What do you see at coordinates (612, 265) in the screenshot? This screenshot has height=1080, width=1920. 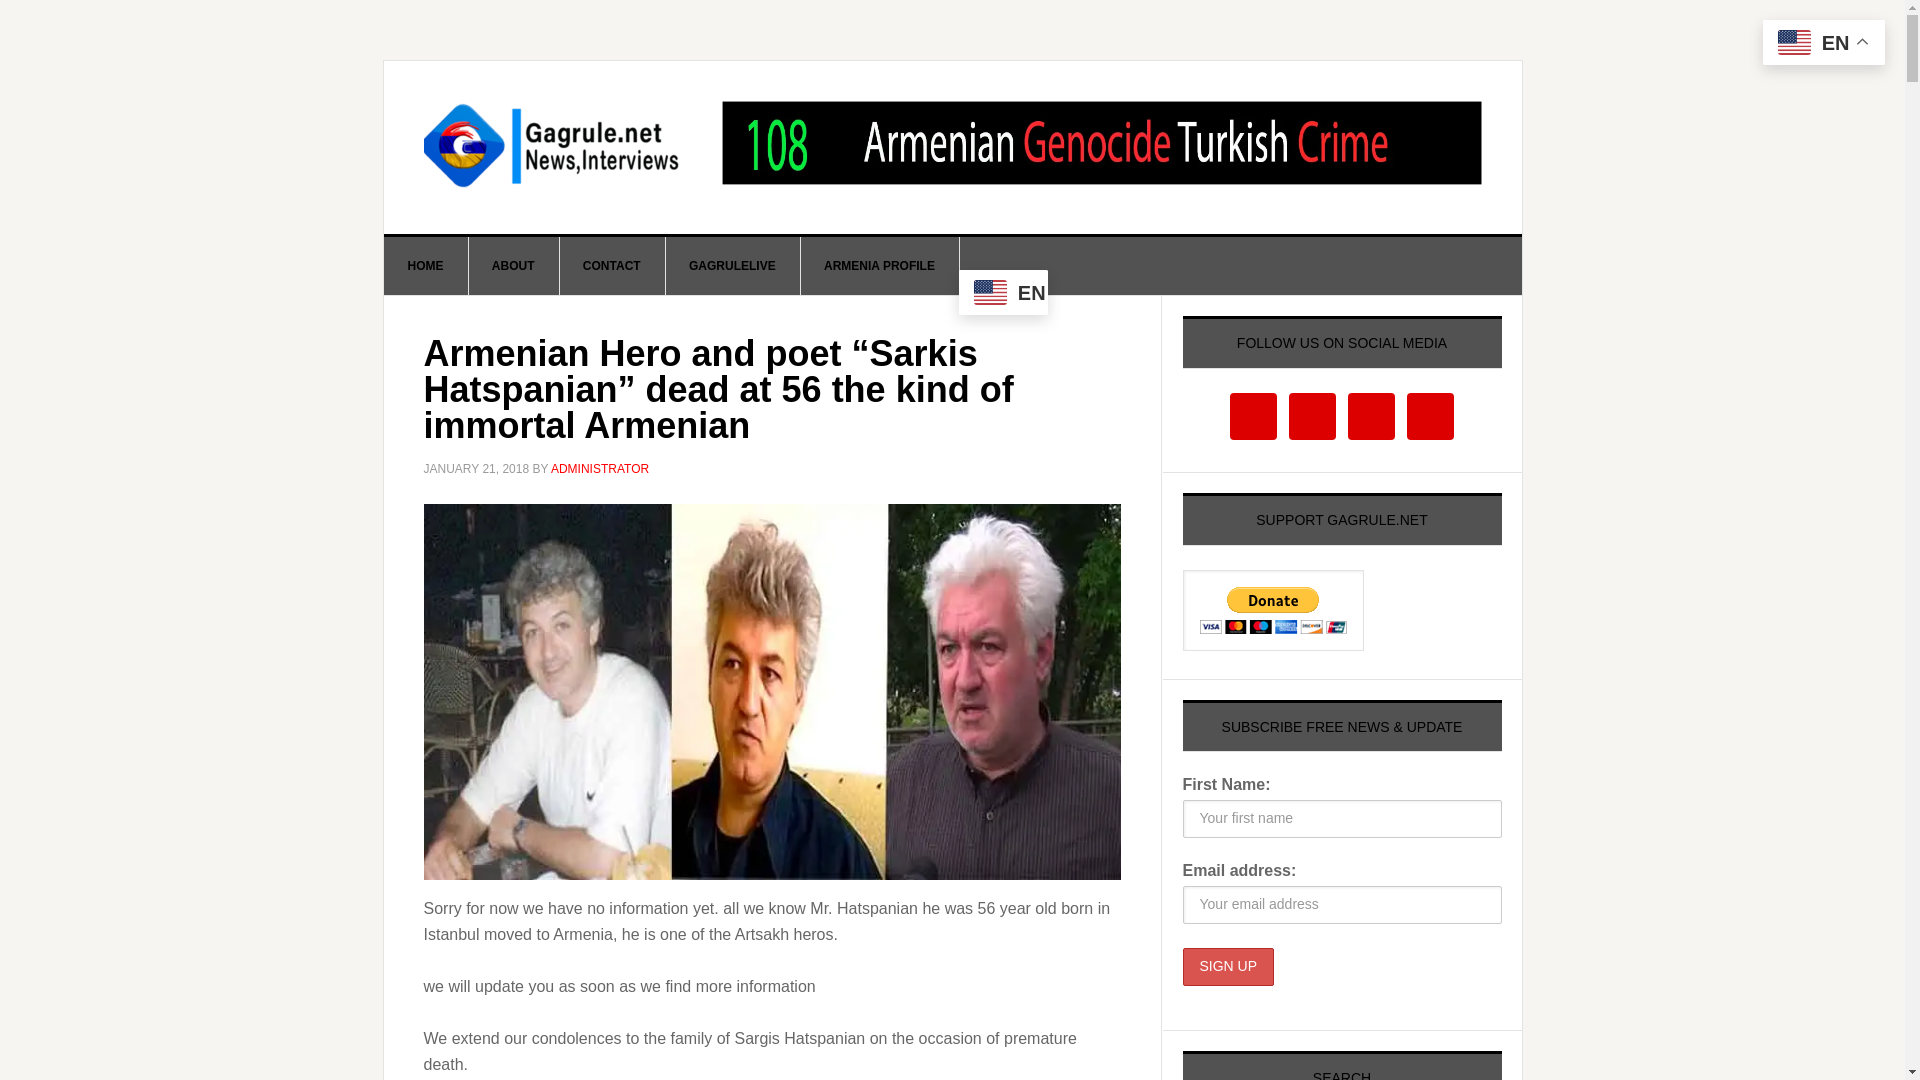 I see `Contact` at bounding box center [612, 265].